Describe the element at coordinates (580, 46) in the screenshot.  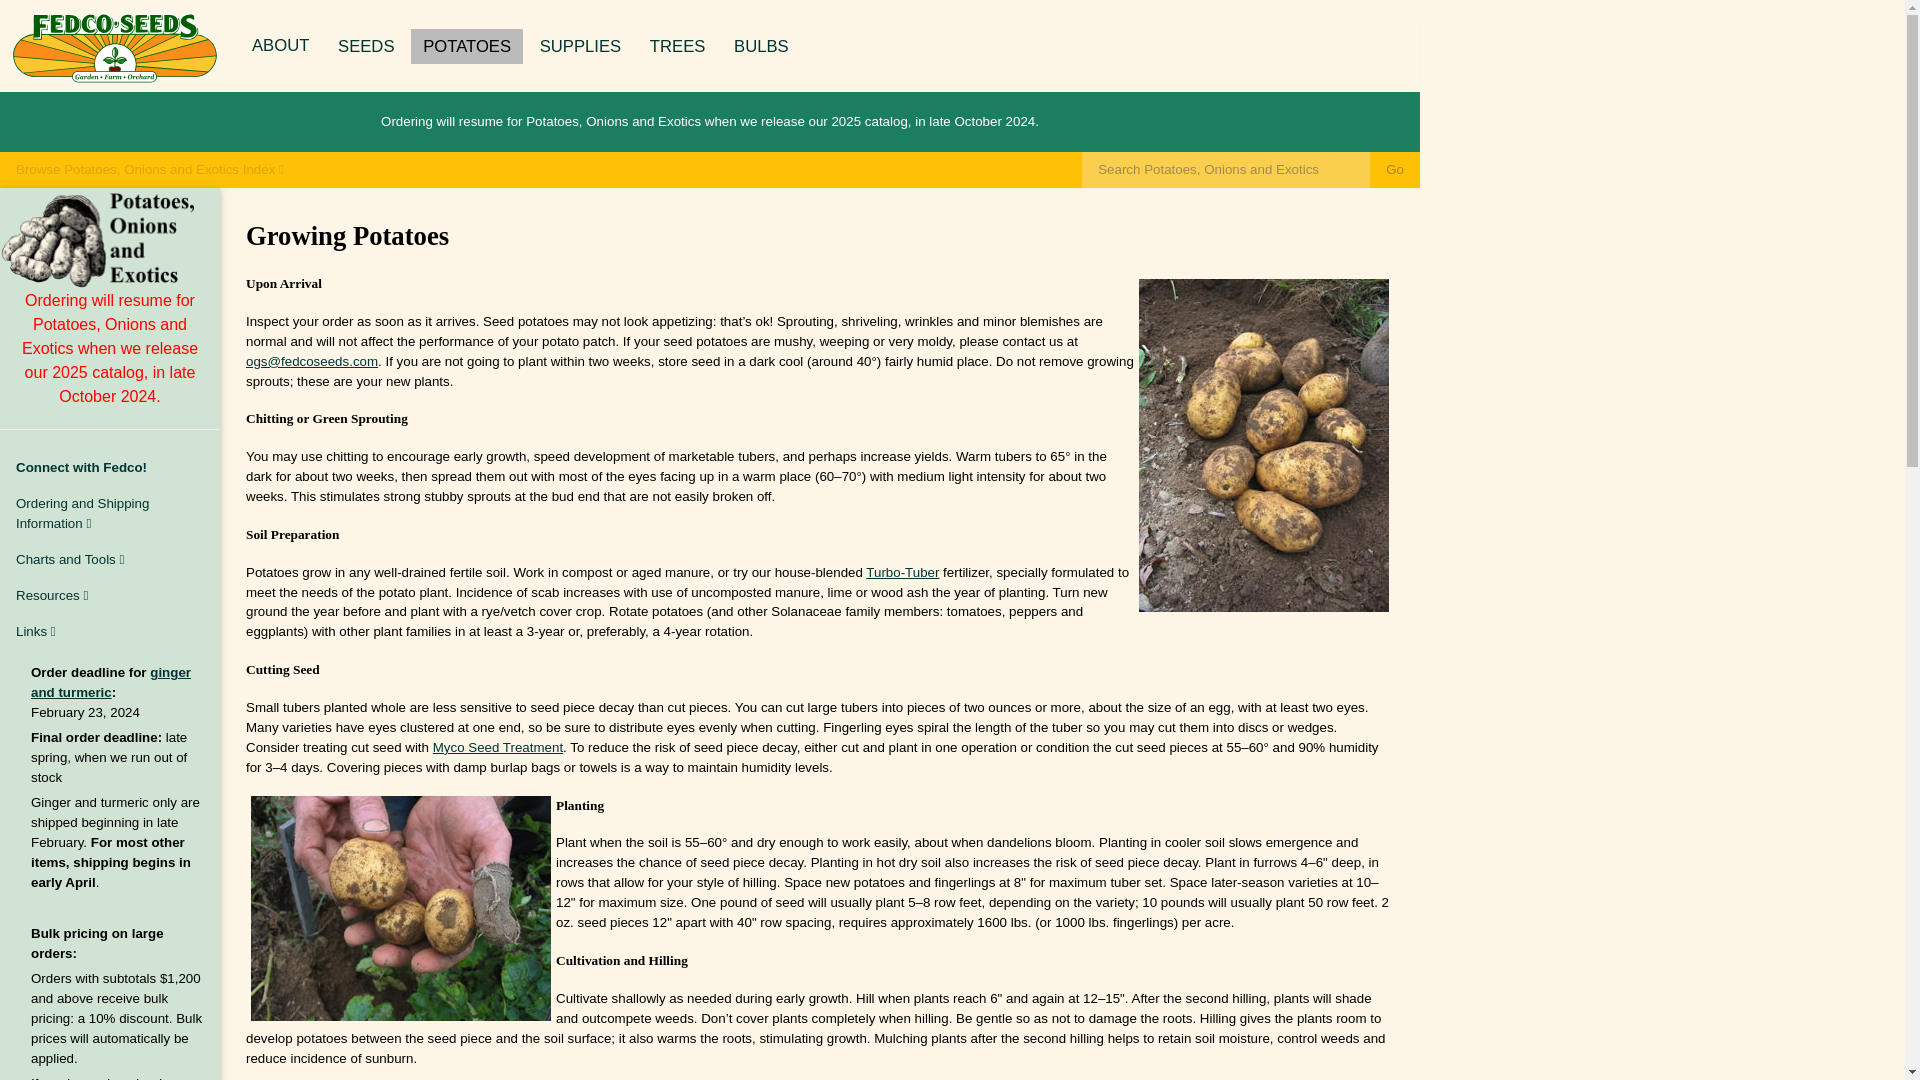
I see `Organic Growers Supply` at that location.